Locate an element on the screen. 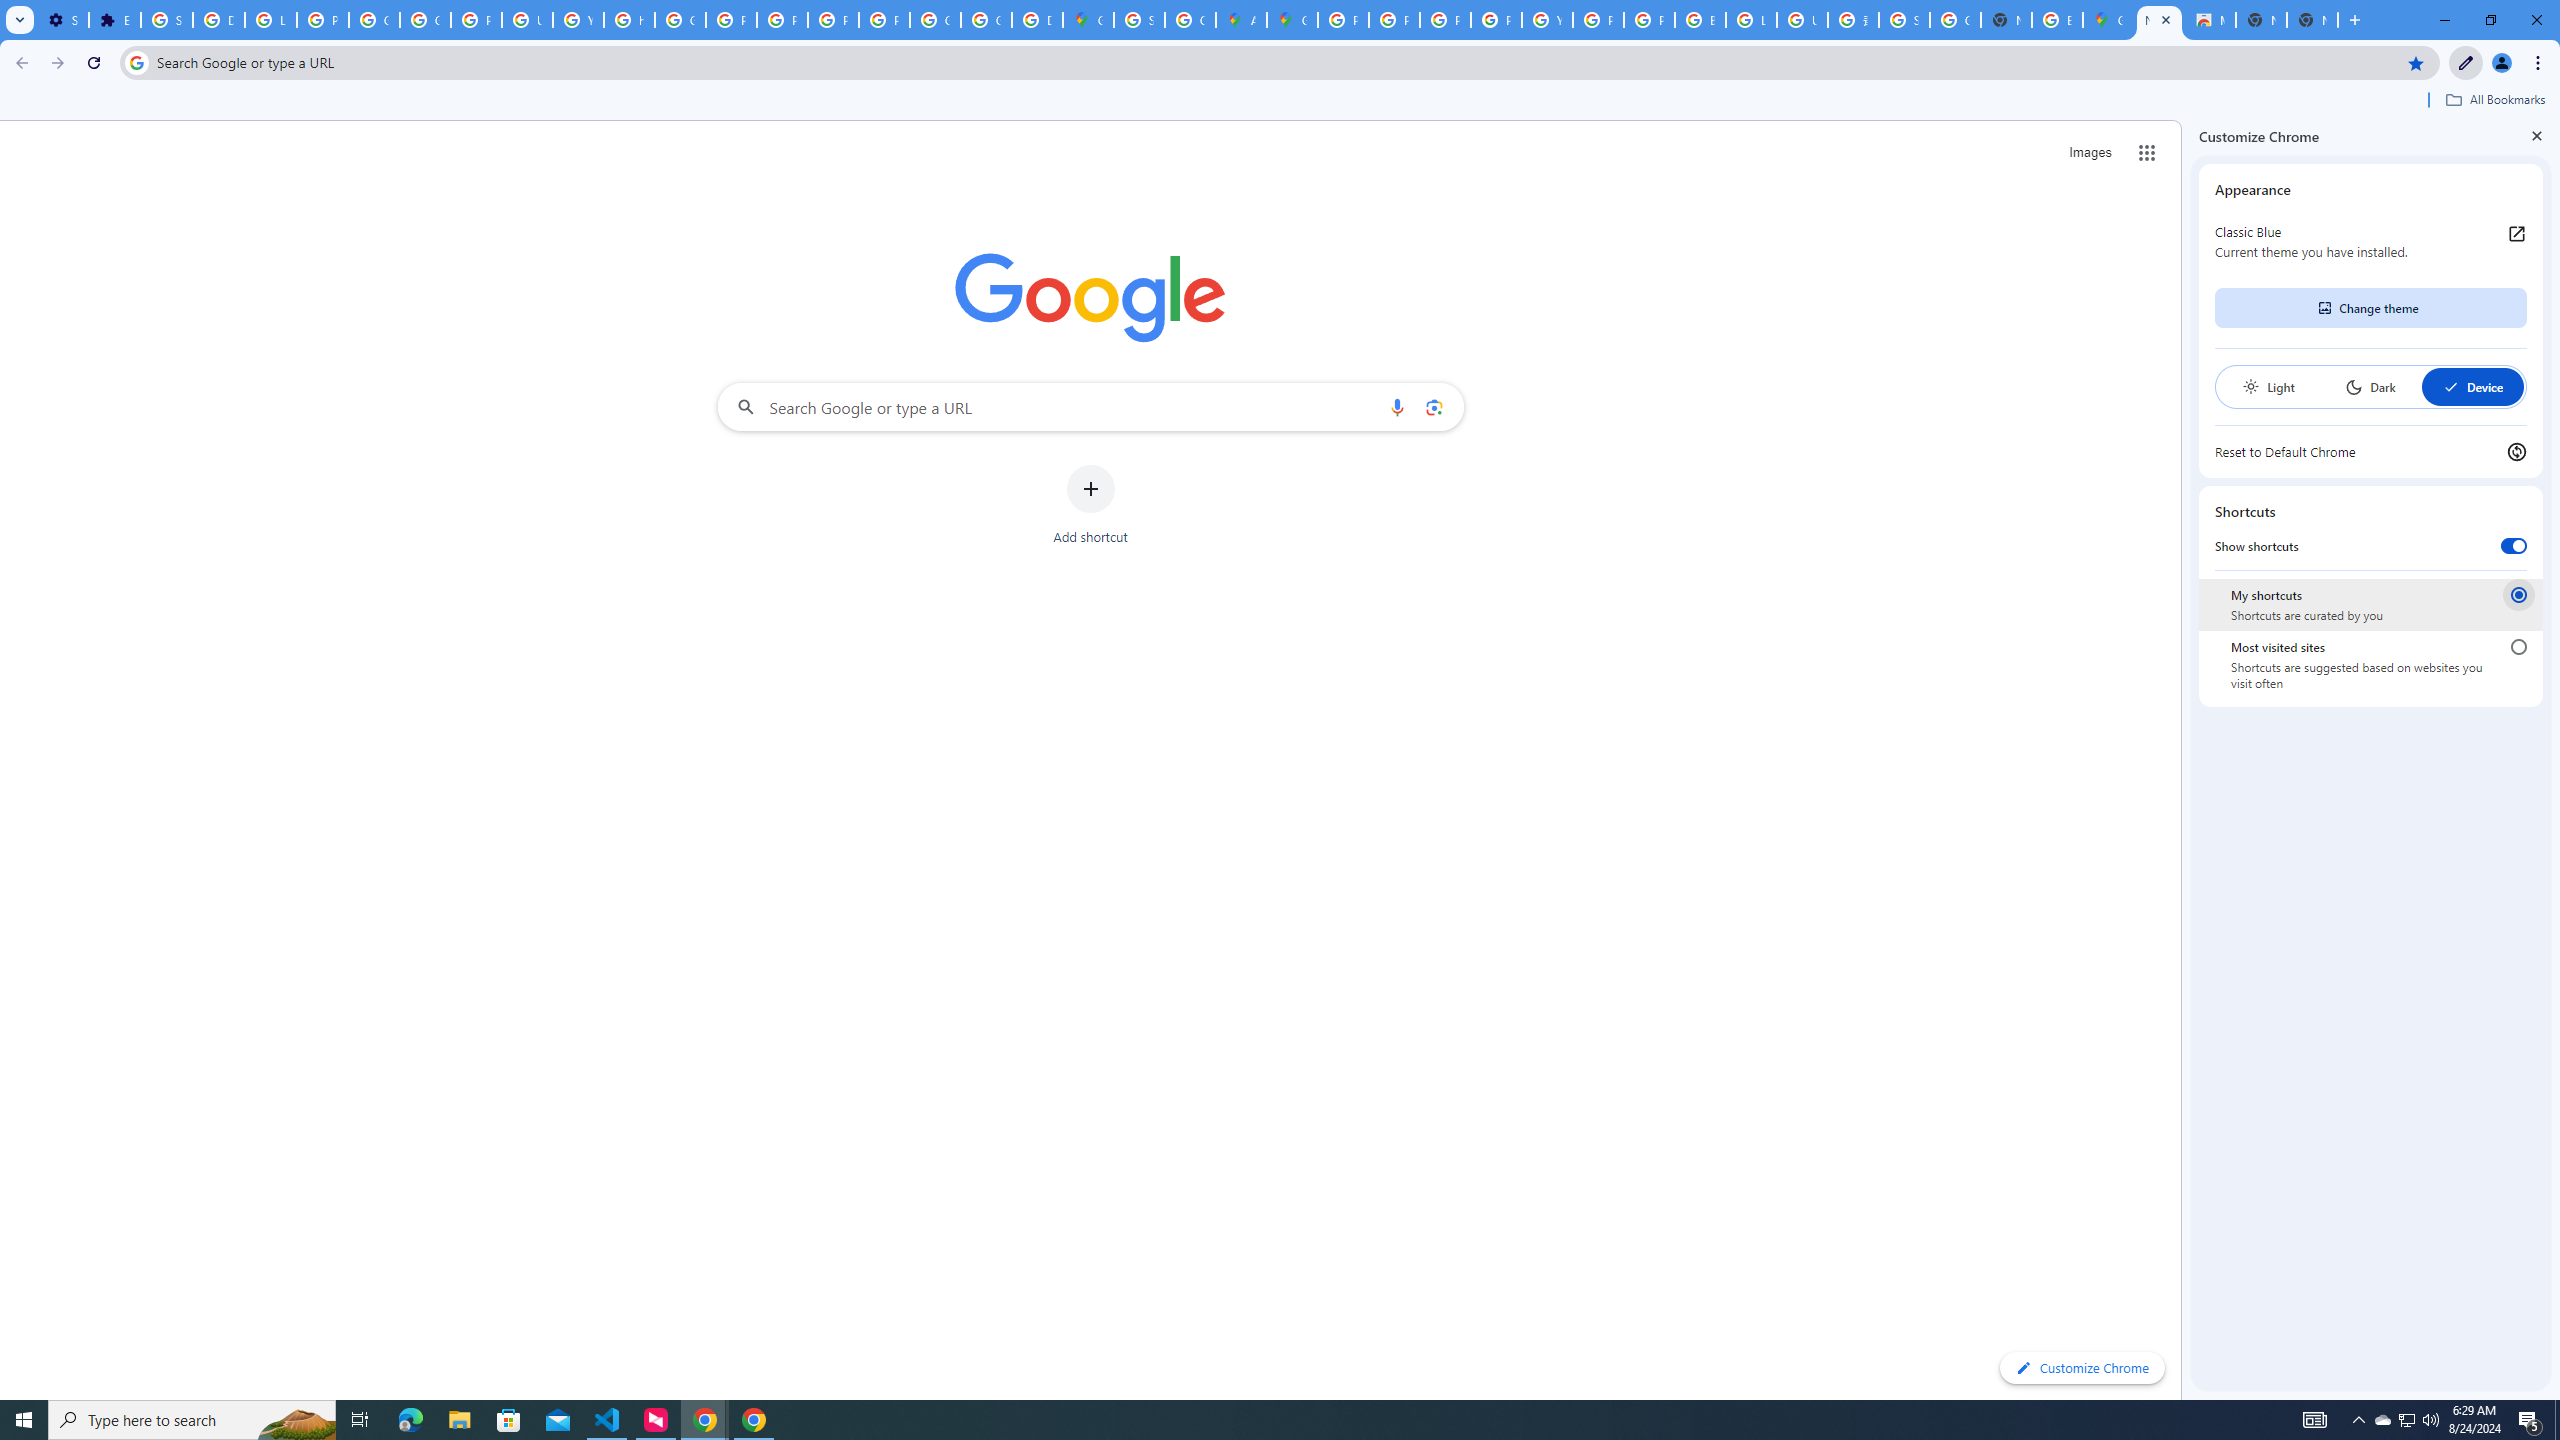  AutomationID: baseSvg is located at coordinates (2451, 386).